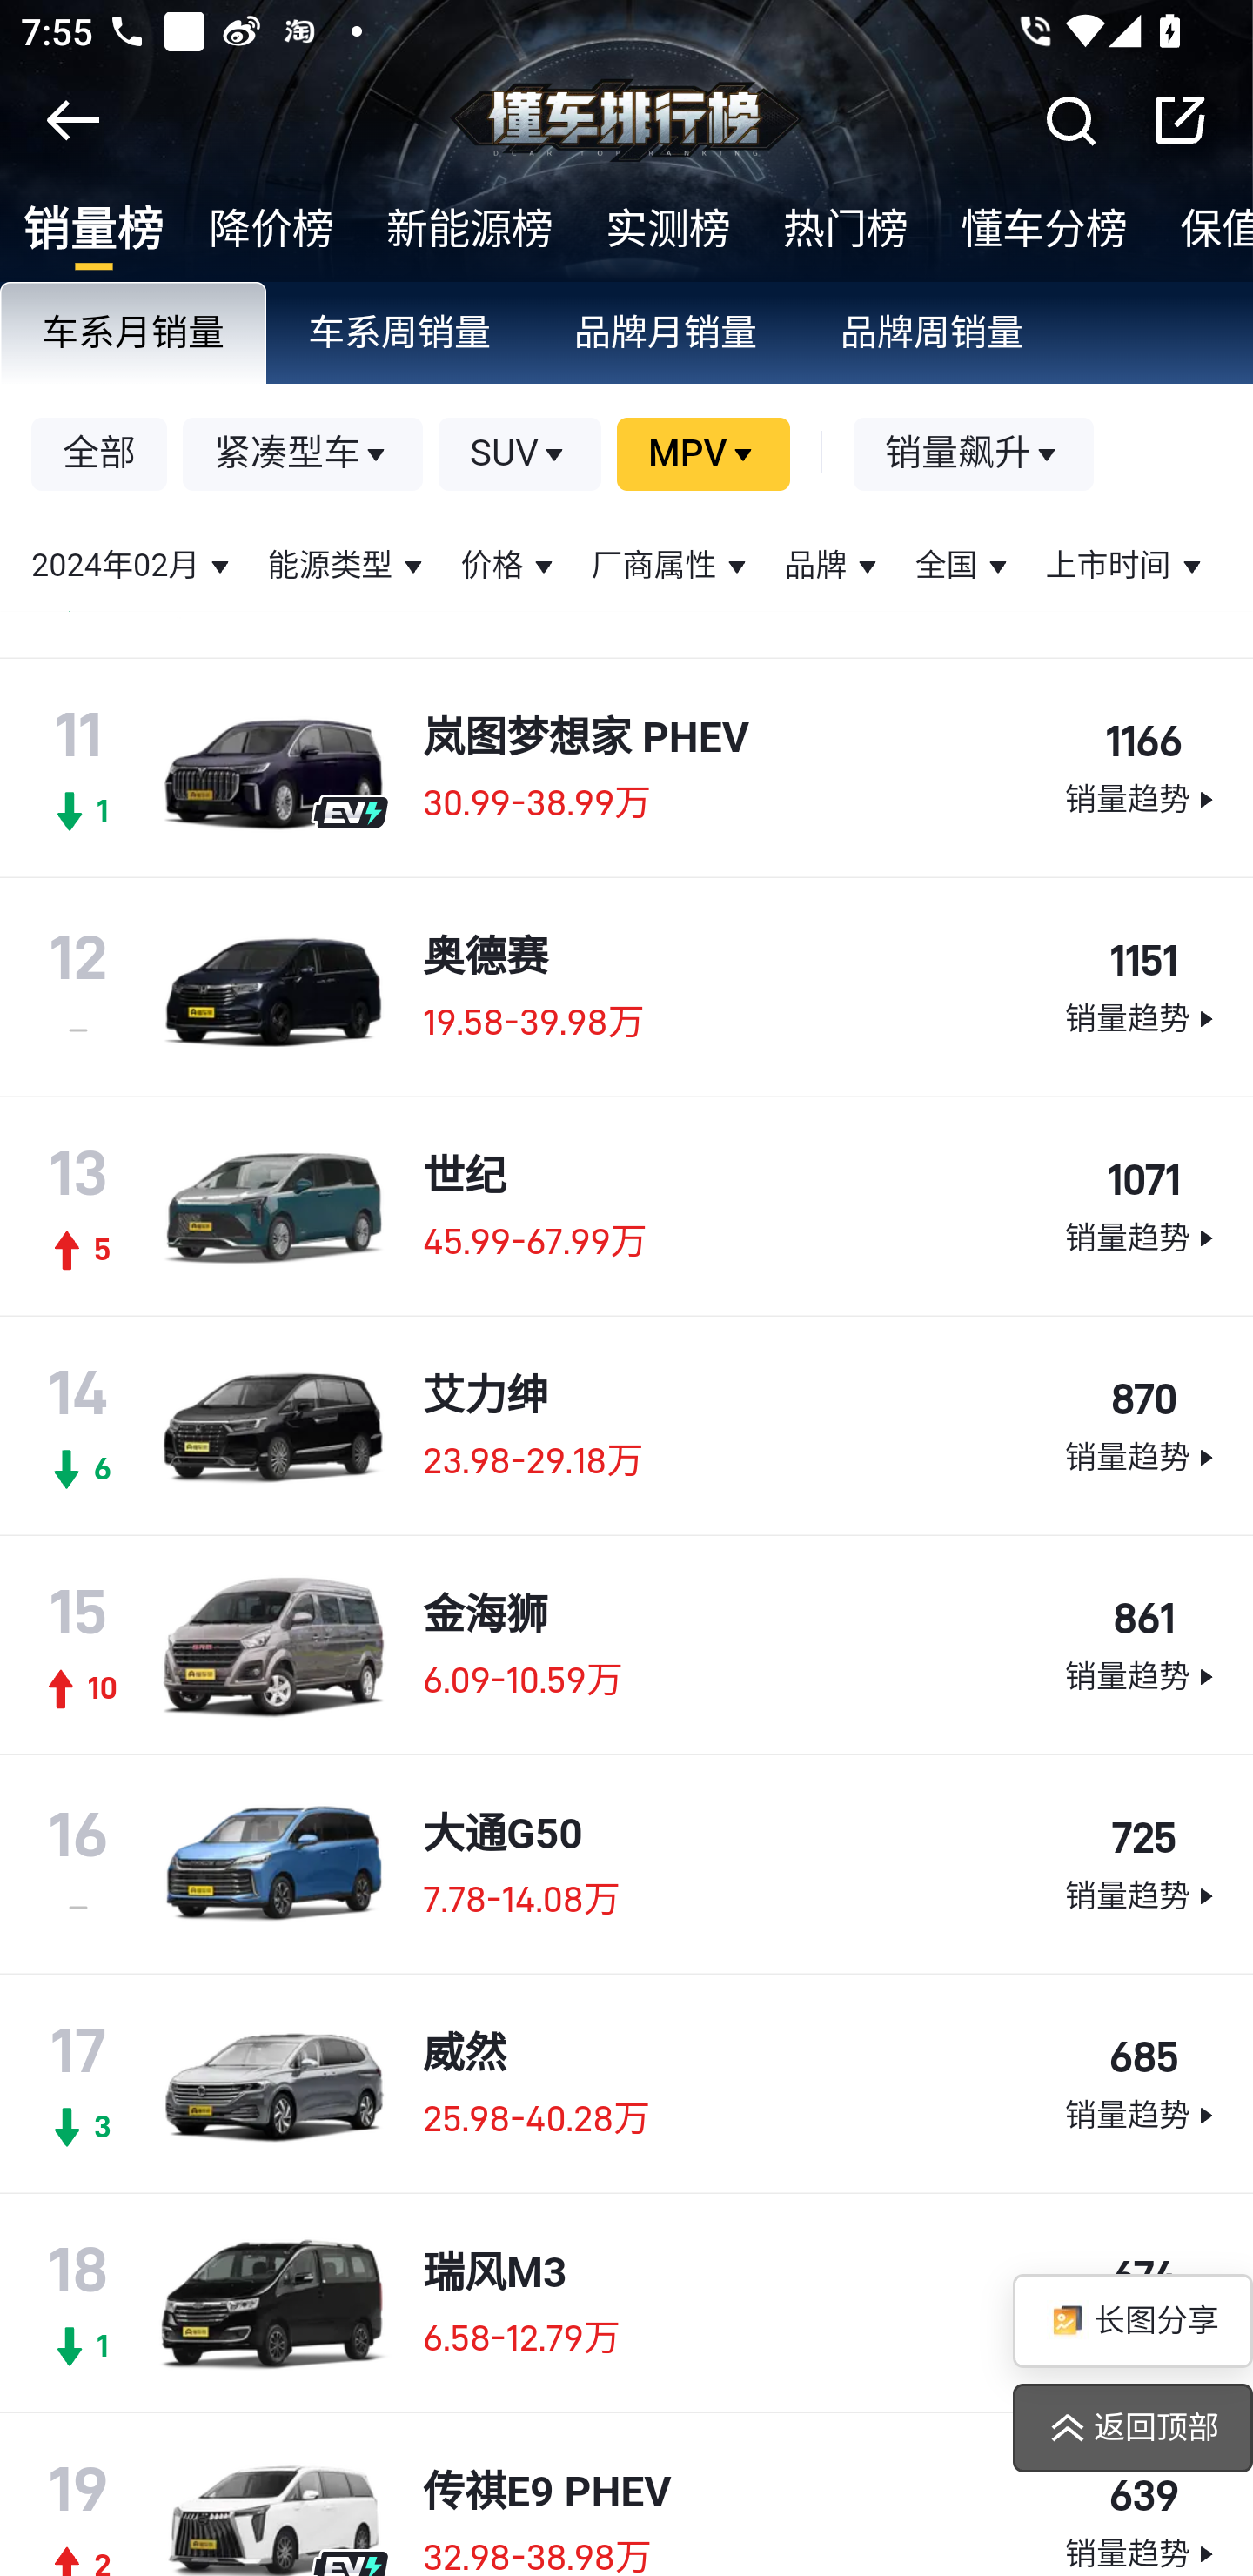 This screenshot has height=2576, width=1253. I want to click on 15 10 金海狮 6.09-10.59万 861 销量趋势, so click(626, 1646).